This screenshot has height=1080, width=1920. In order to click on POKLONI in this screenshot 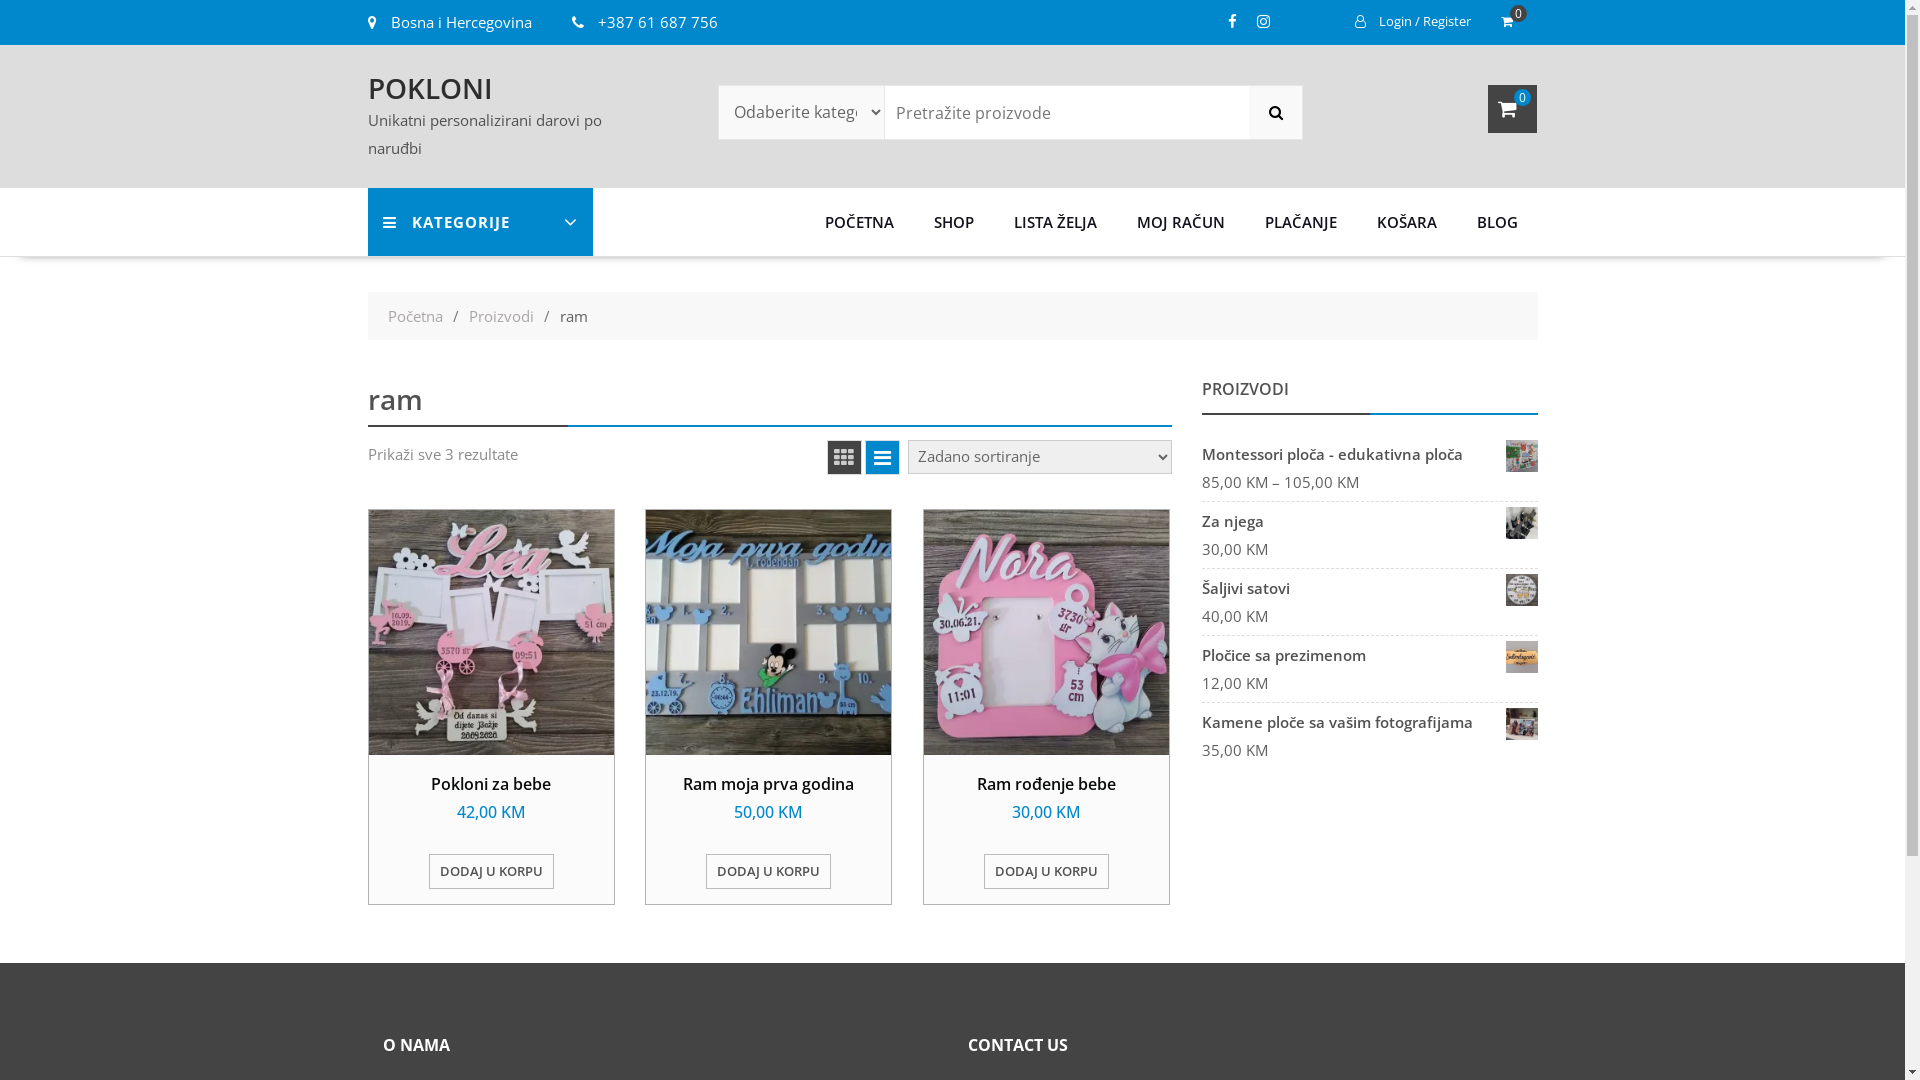, I will do `click(430, 88)`.